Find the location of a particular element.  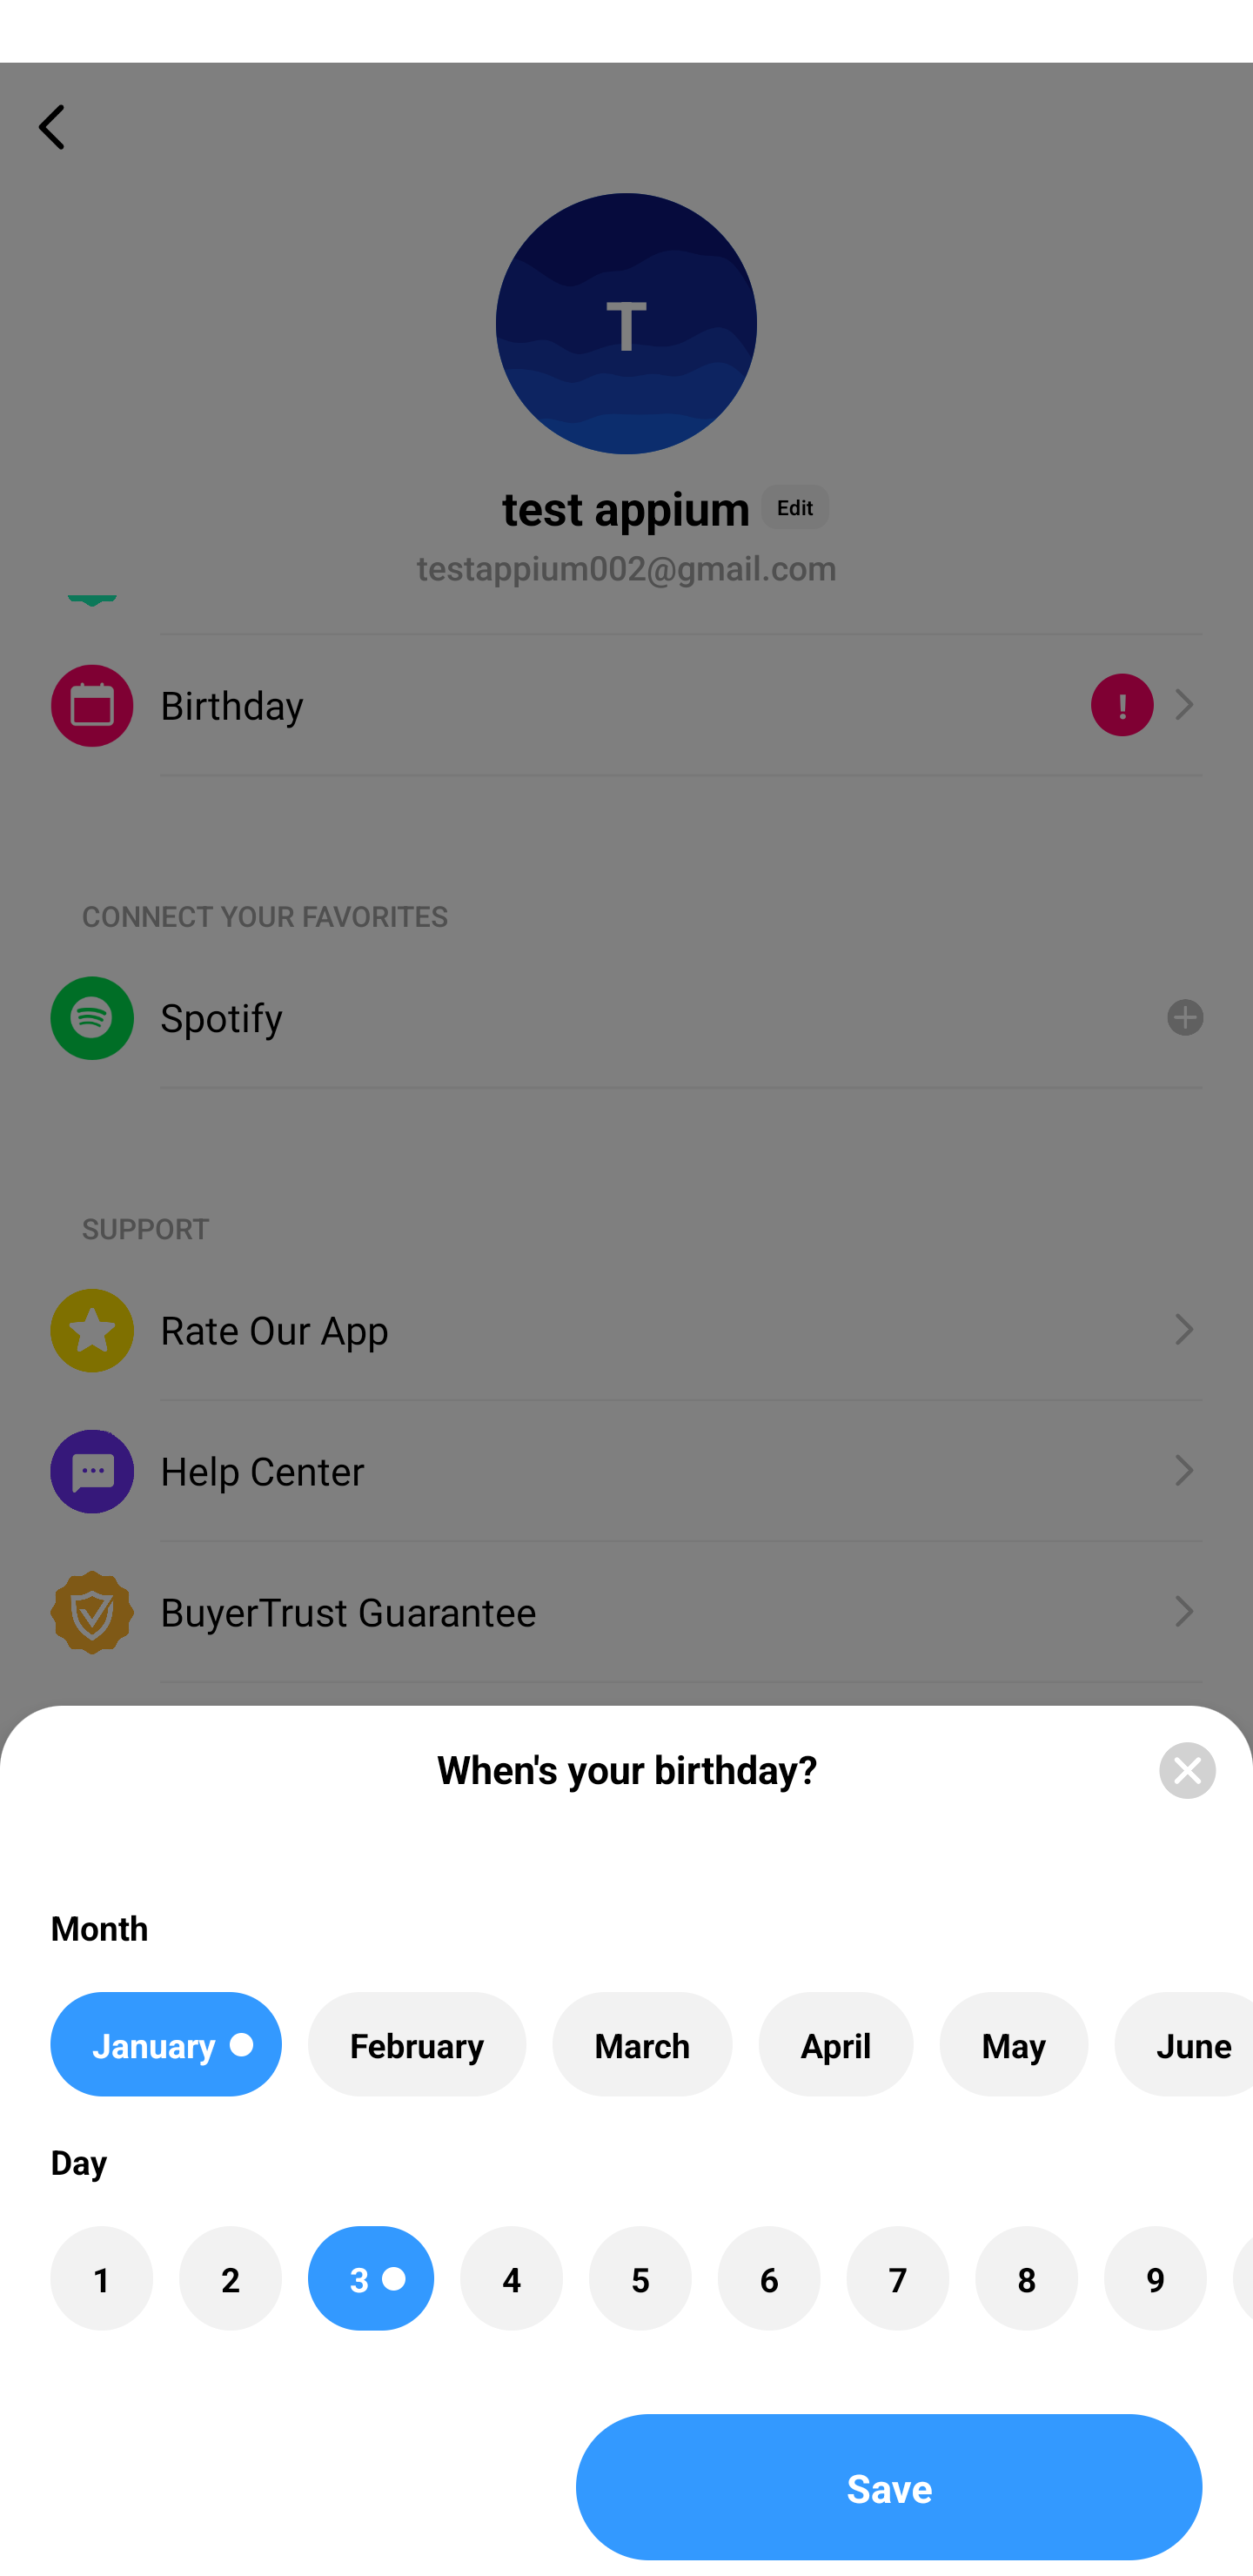

5 is located at coordinates (640, 2278).